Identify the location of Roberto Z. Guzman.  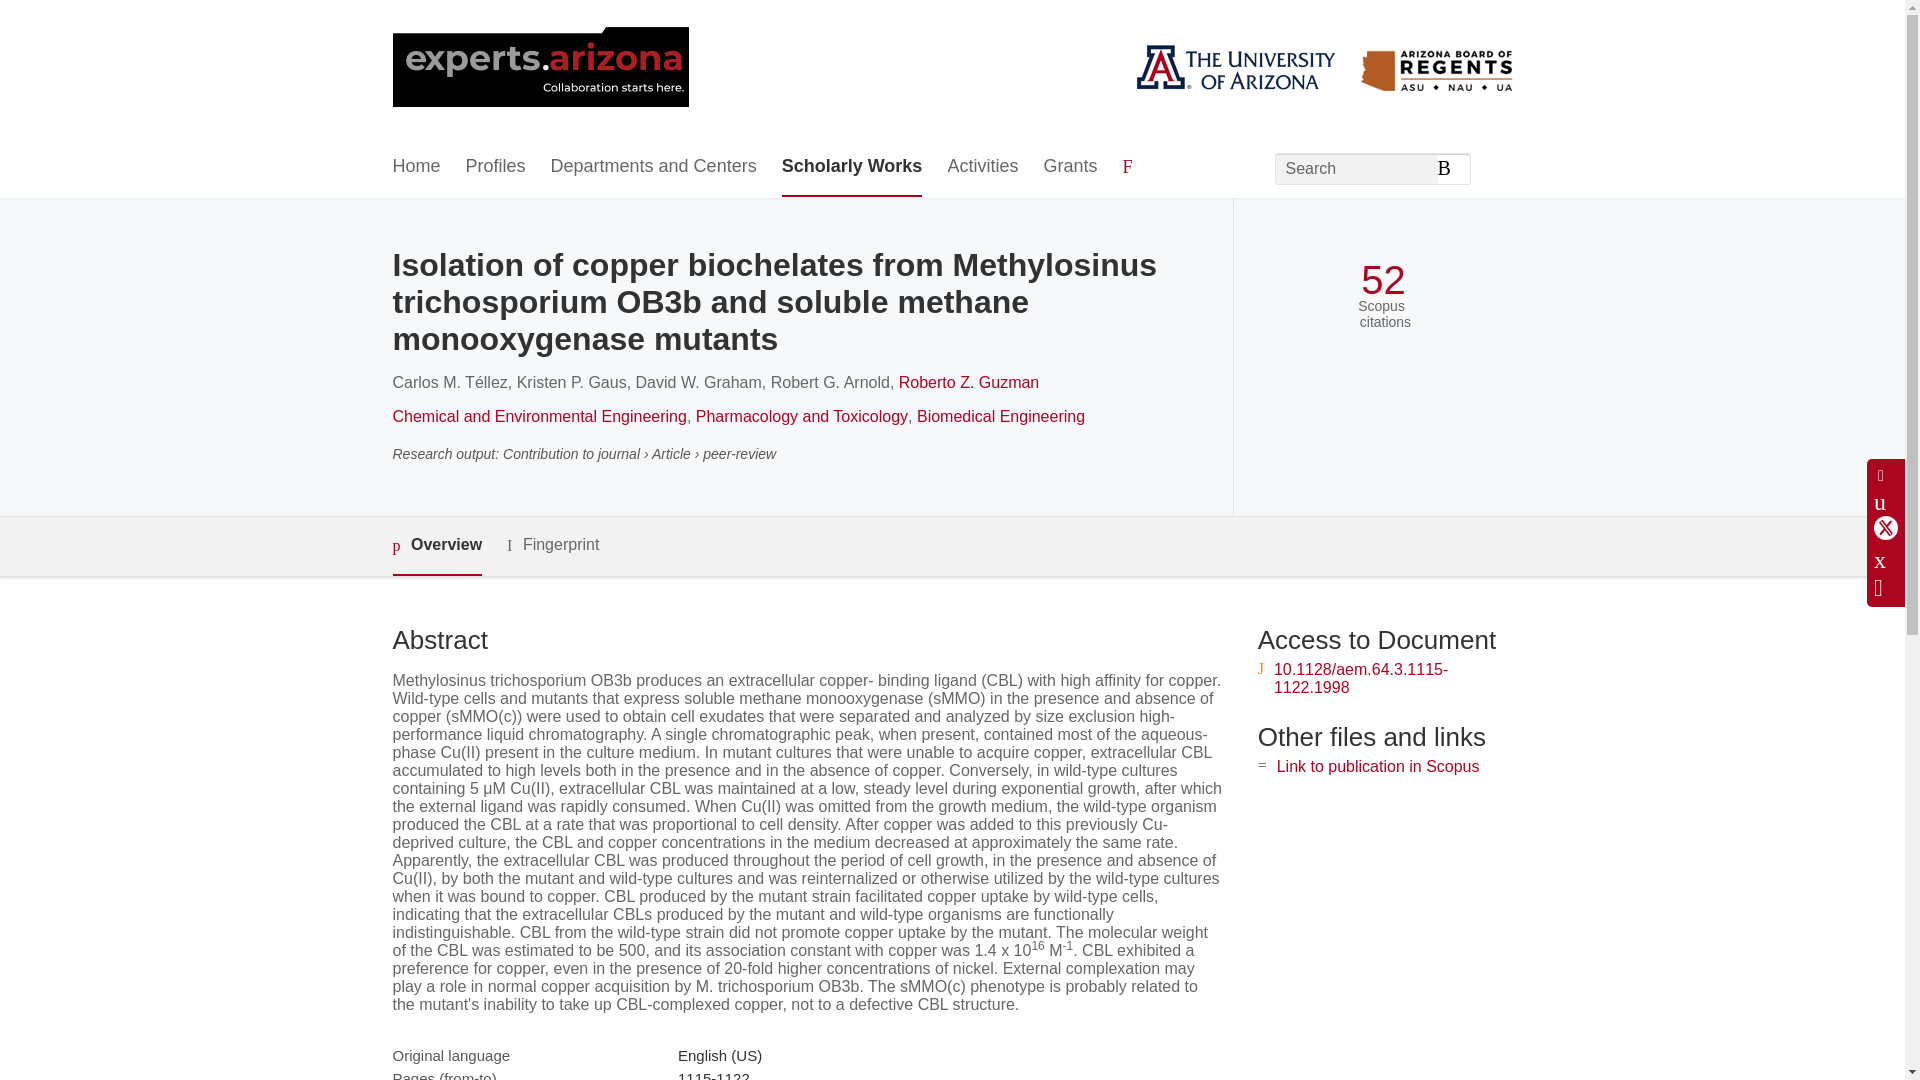
(969, 382).